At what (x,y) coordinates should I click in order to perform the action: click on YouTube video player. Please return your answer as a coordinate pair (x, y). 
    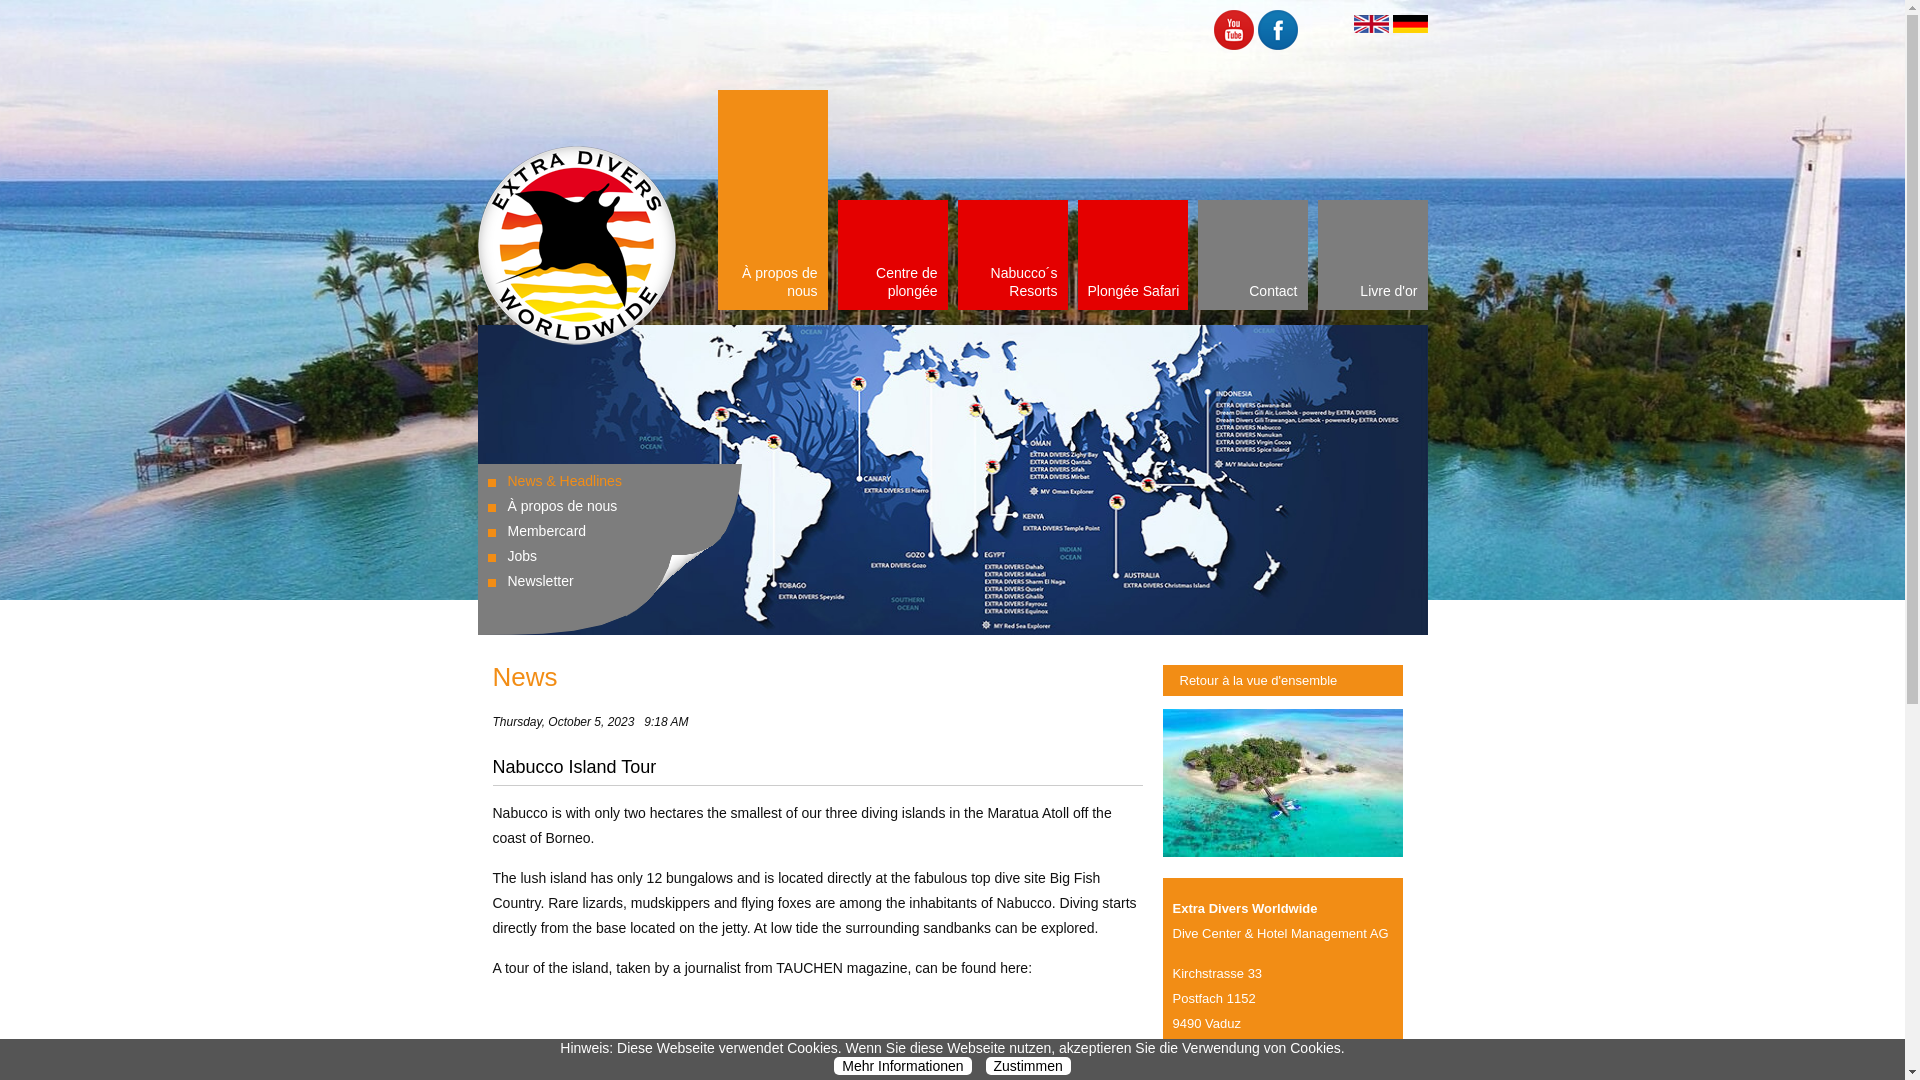
    Looking at the image, I should click on (772, 1038).